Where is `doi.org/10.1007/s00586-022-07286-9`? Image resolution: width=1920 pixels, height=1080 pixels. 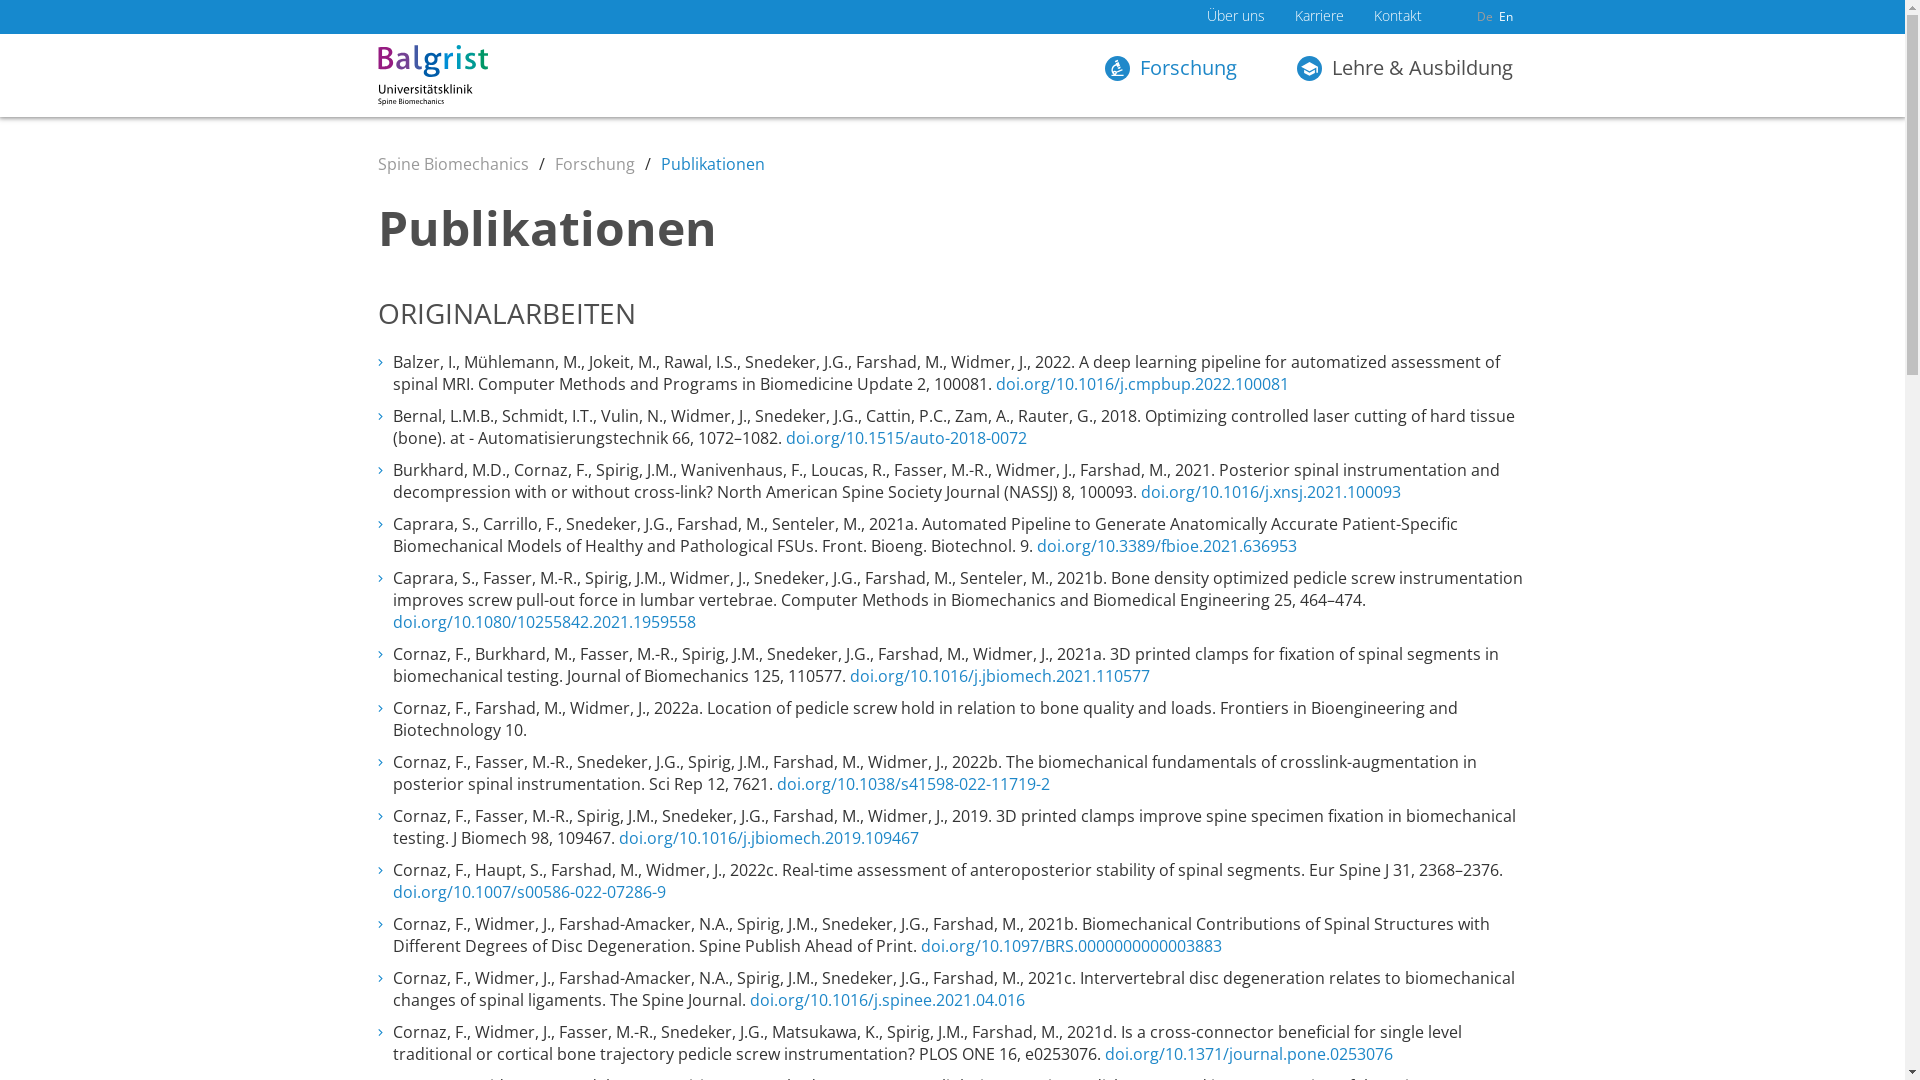 doi.org/10.1007/s00586-022-07286-9 is located at coordinates (528, 892).